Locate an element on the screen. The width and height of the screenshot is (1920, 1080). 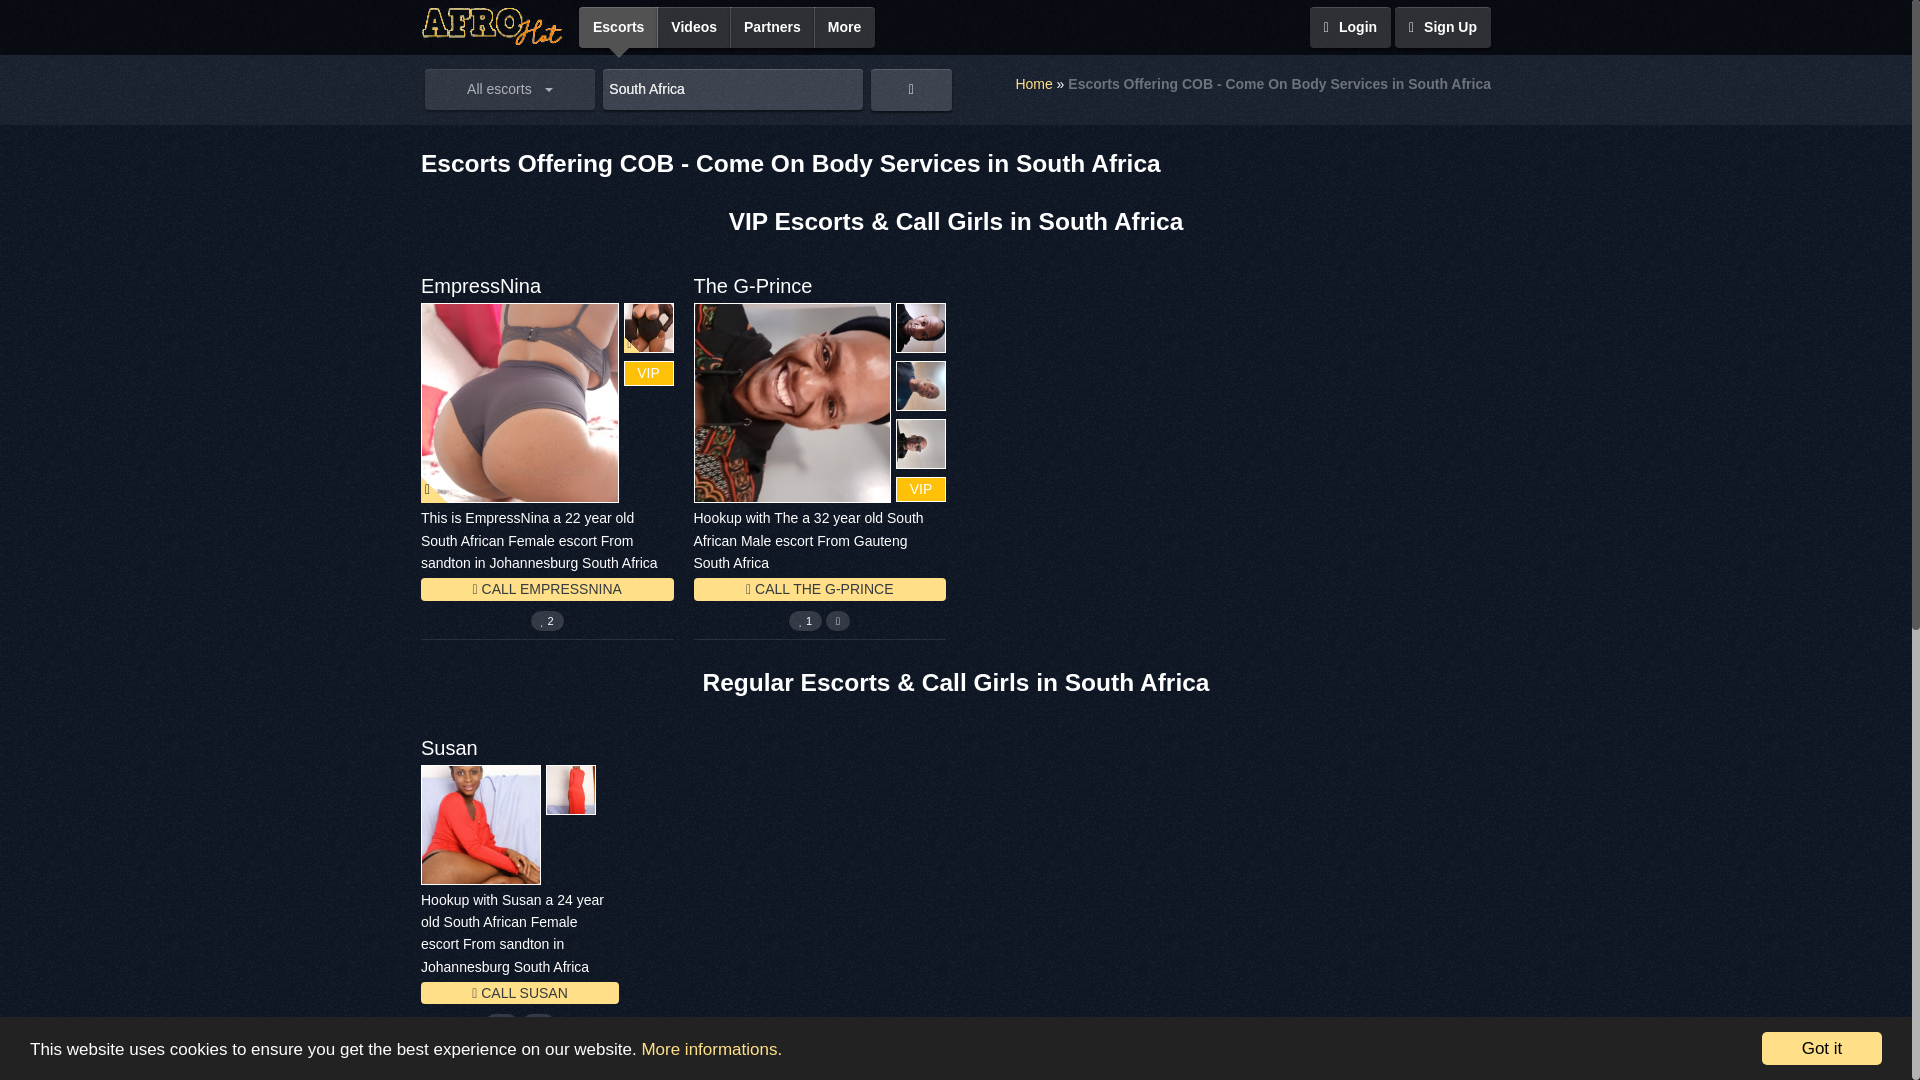
Susan is located at coordinates (449, 748).